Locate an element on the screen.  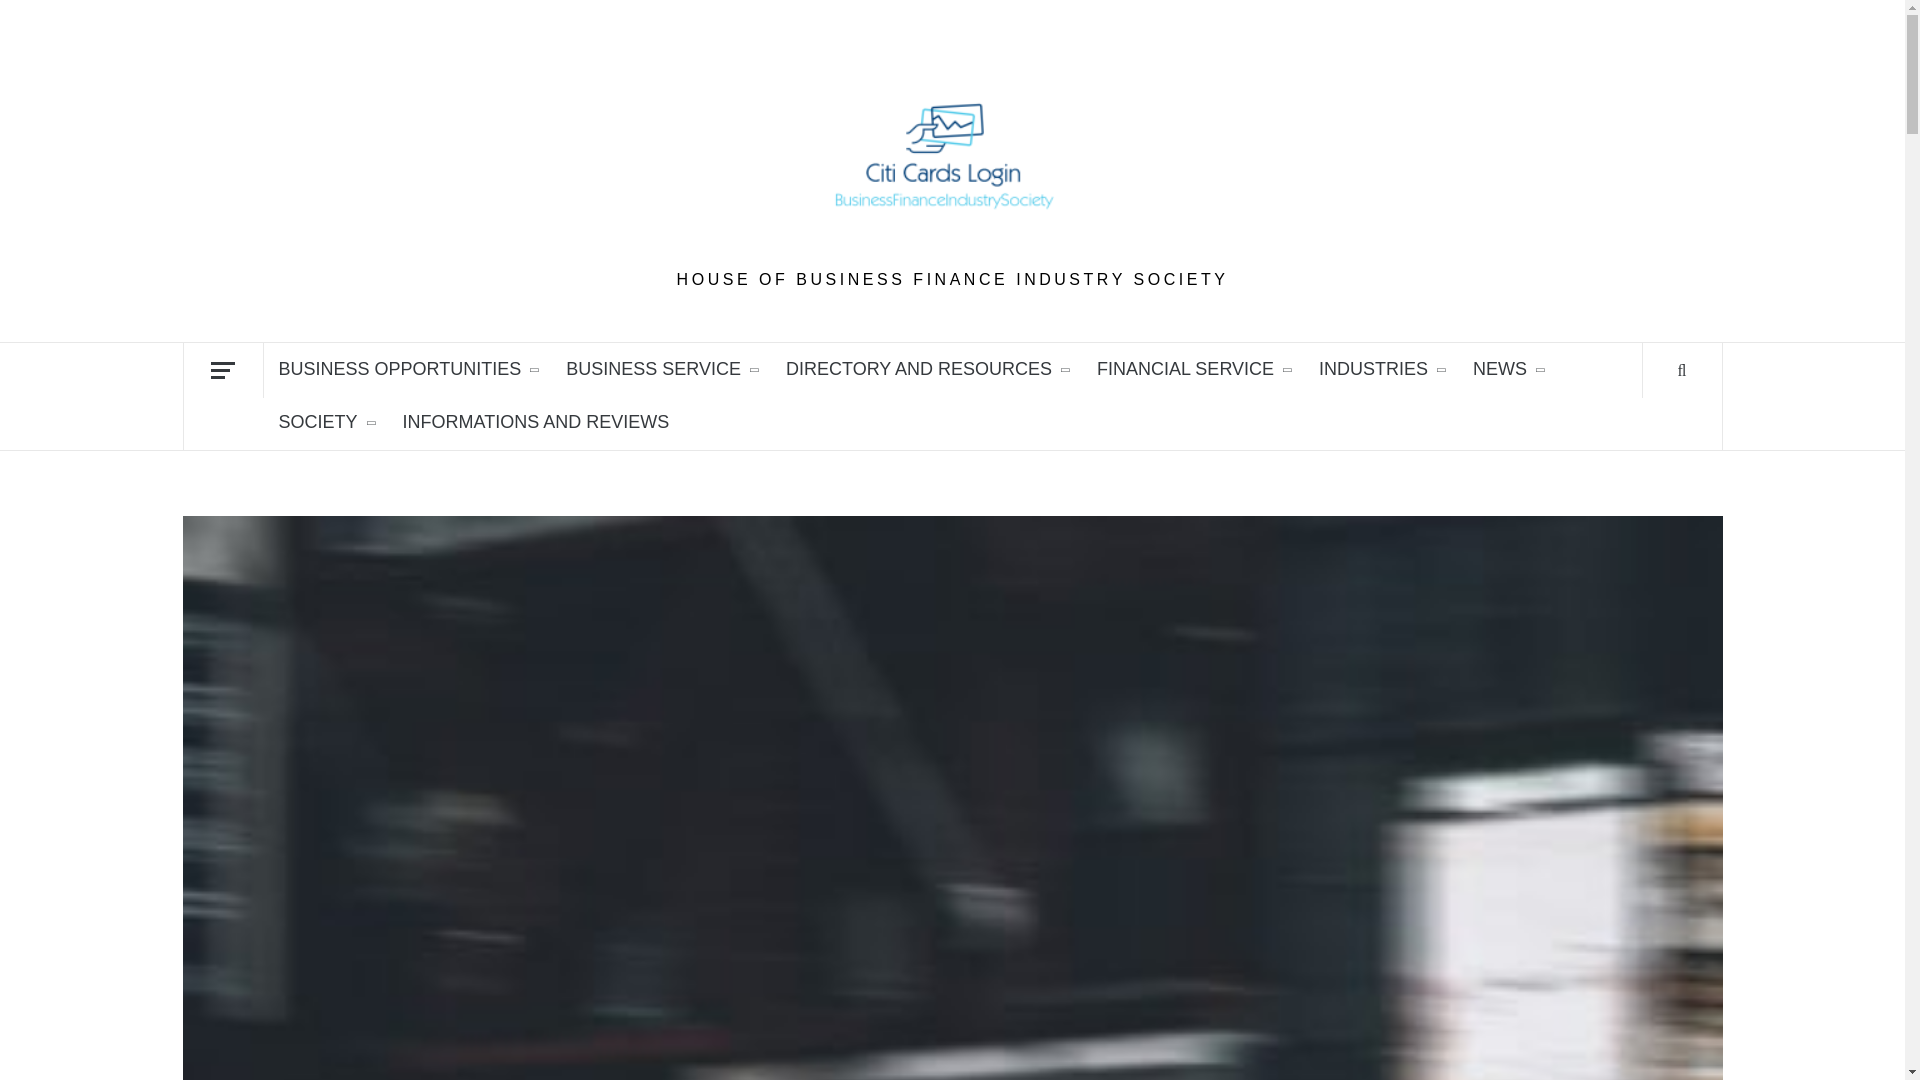
DIRECTORY AND RESOURCES is located at coordinates (926, 370).